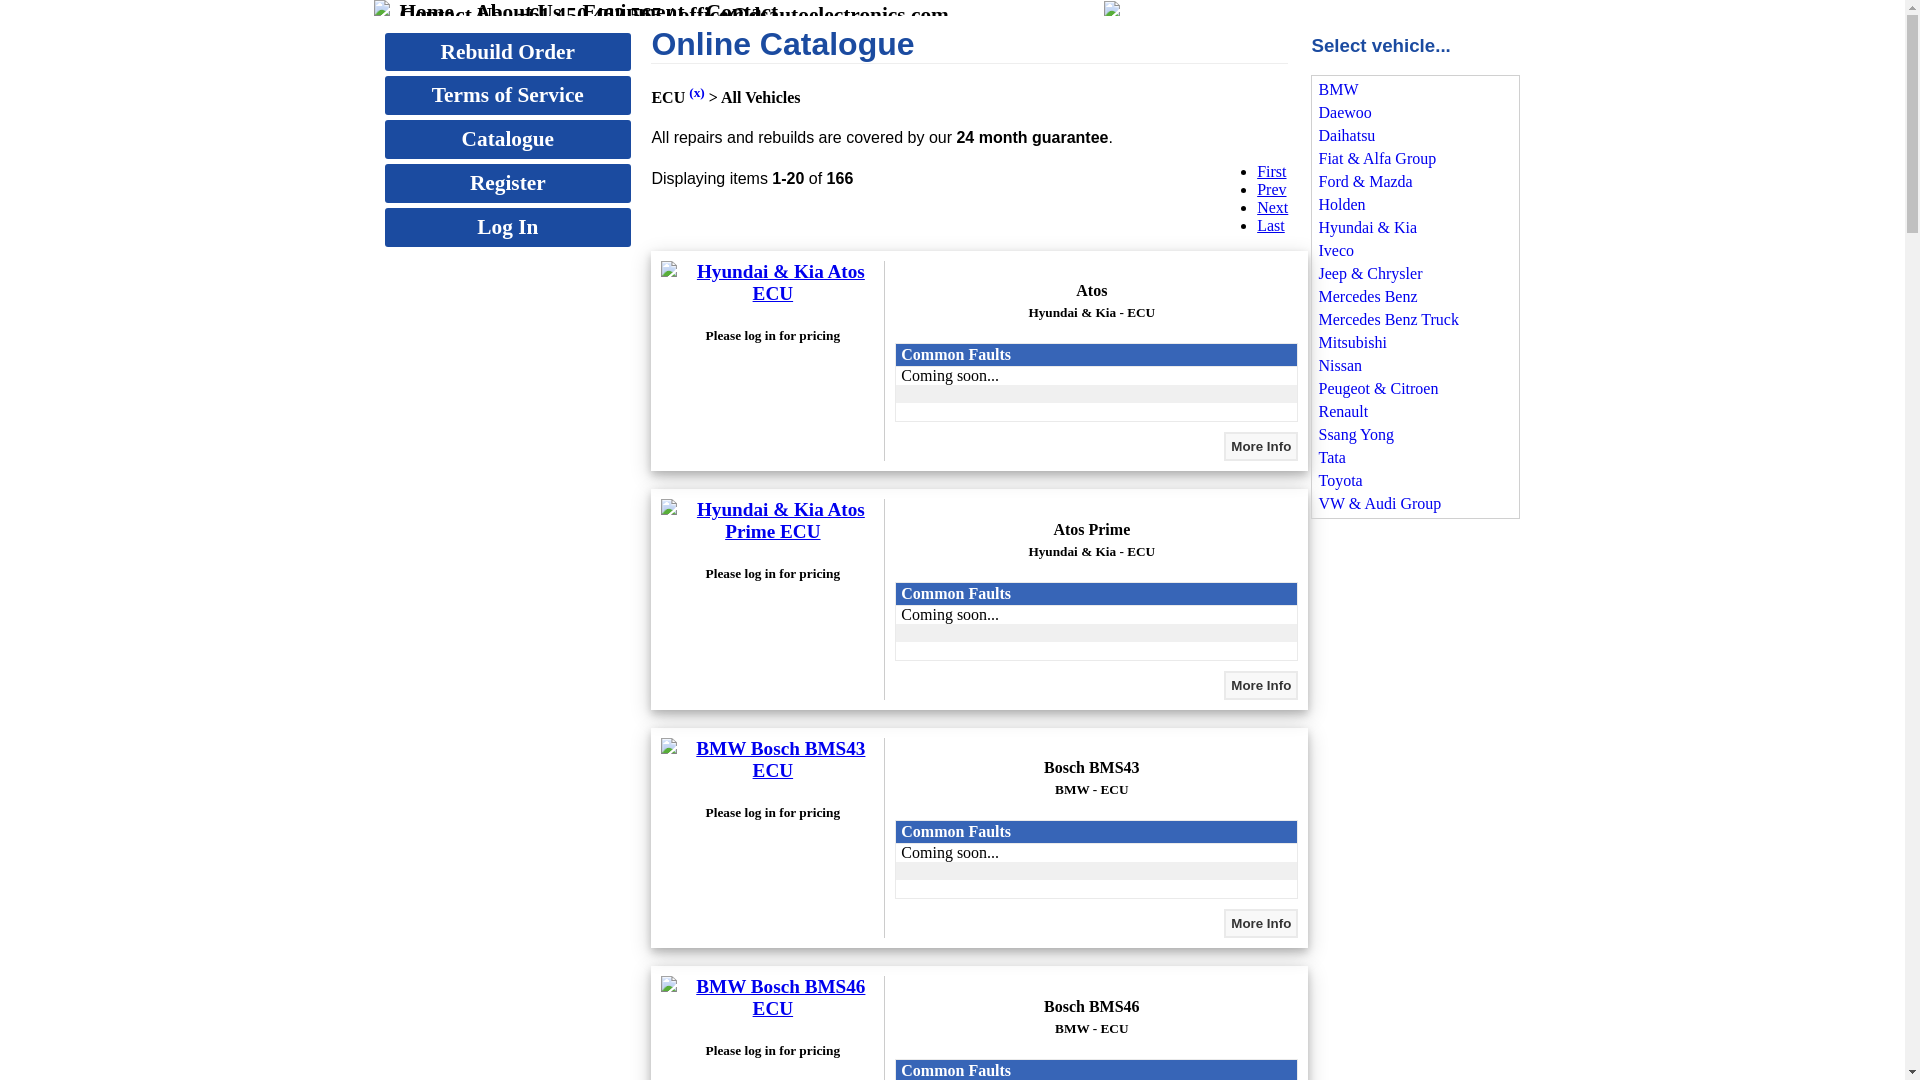  Describe the element at coordinates (501, 96) in the screenshot. I see `Terms of Service` at that location.